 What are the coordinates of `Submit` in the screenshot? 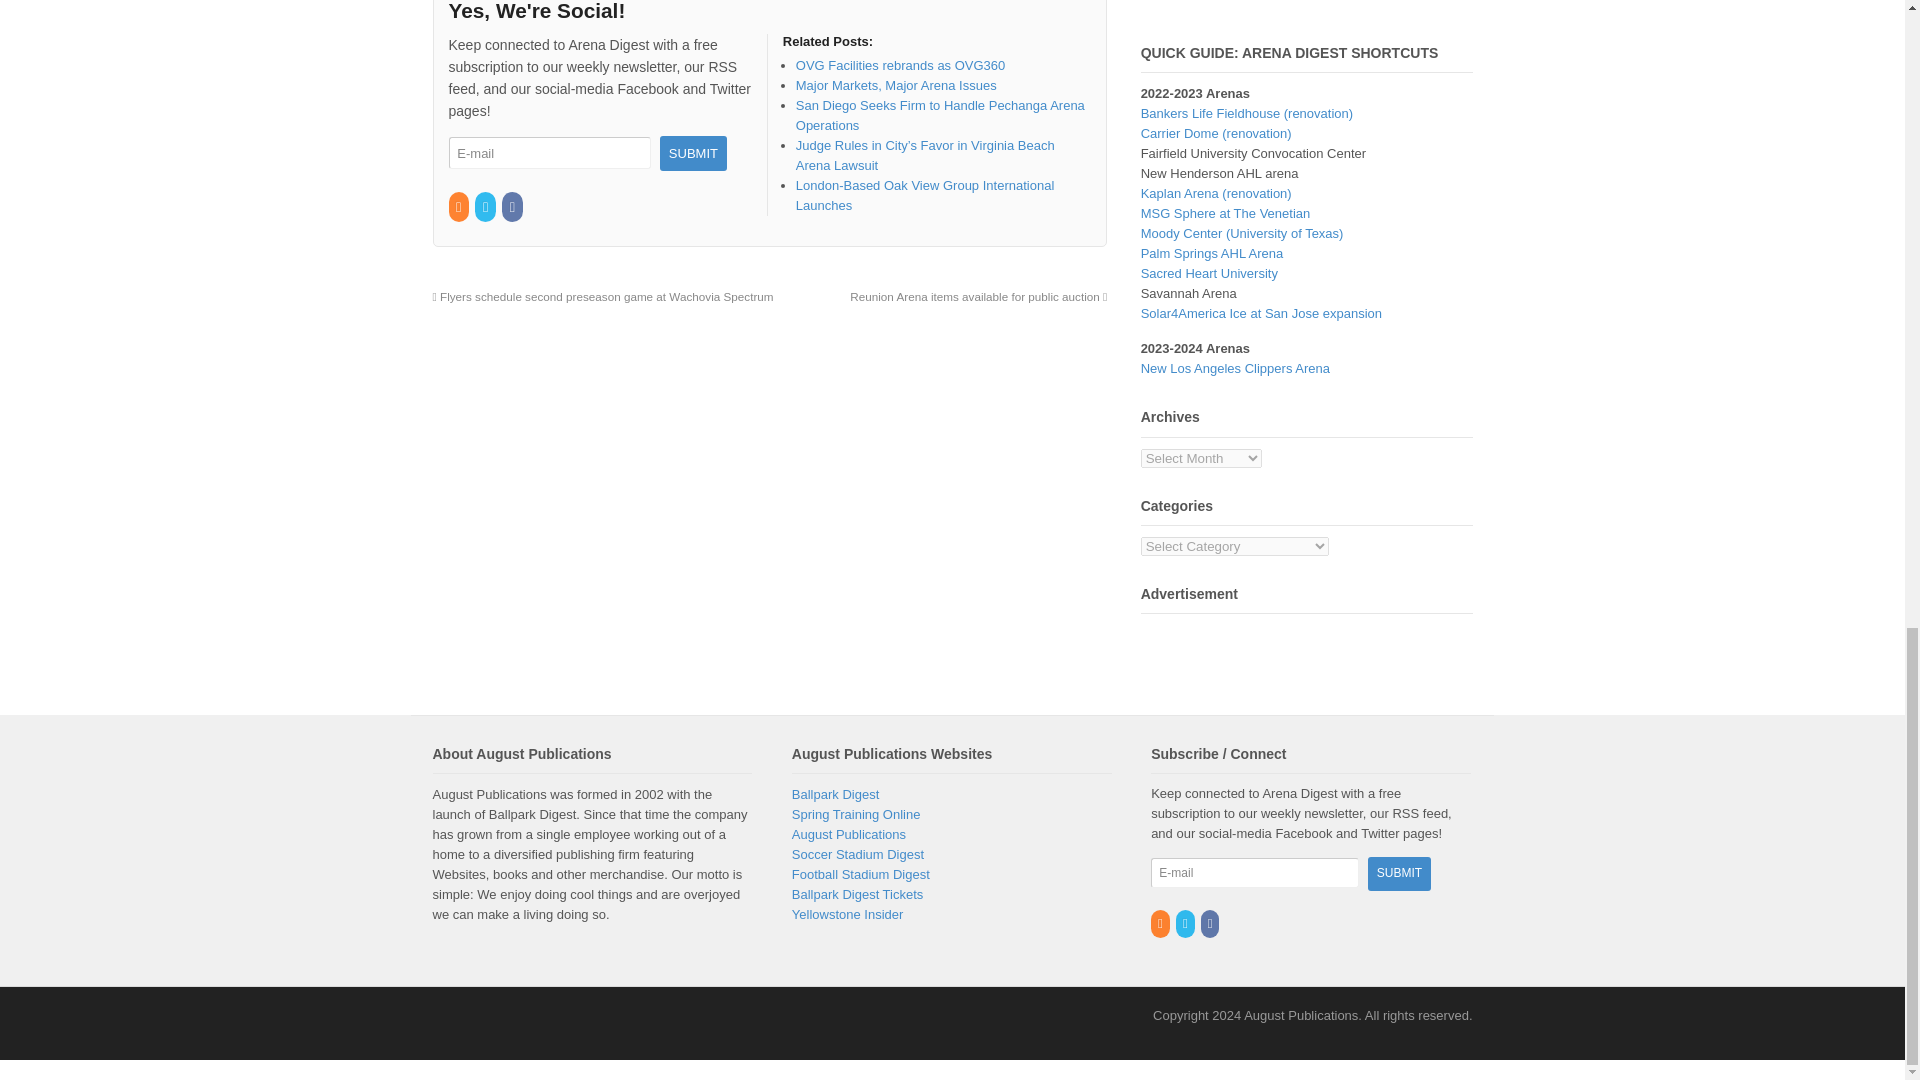 It's located at (1398, 873).